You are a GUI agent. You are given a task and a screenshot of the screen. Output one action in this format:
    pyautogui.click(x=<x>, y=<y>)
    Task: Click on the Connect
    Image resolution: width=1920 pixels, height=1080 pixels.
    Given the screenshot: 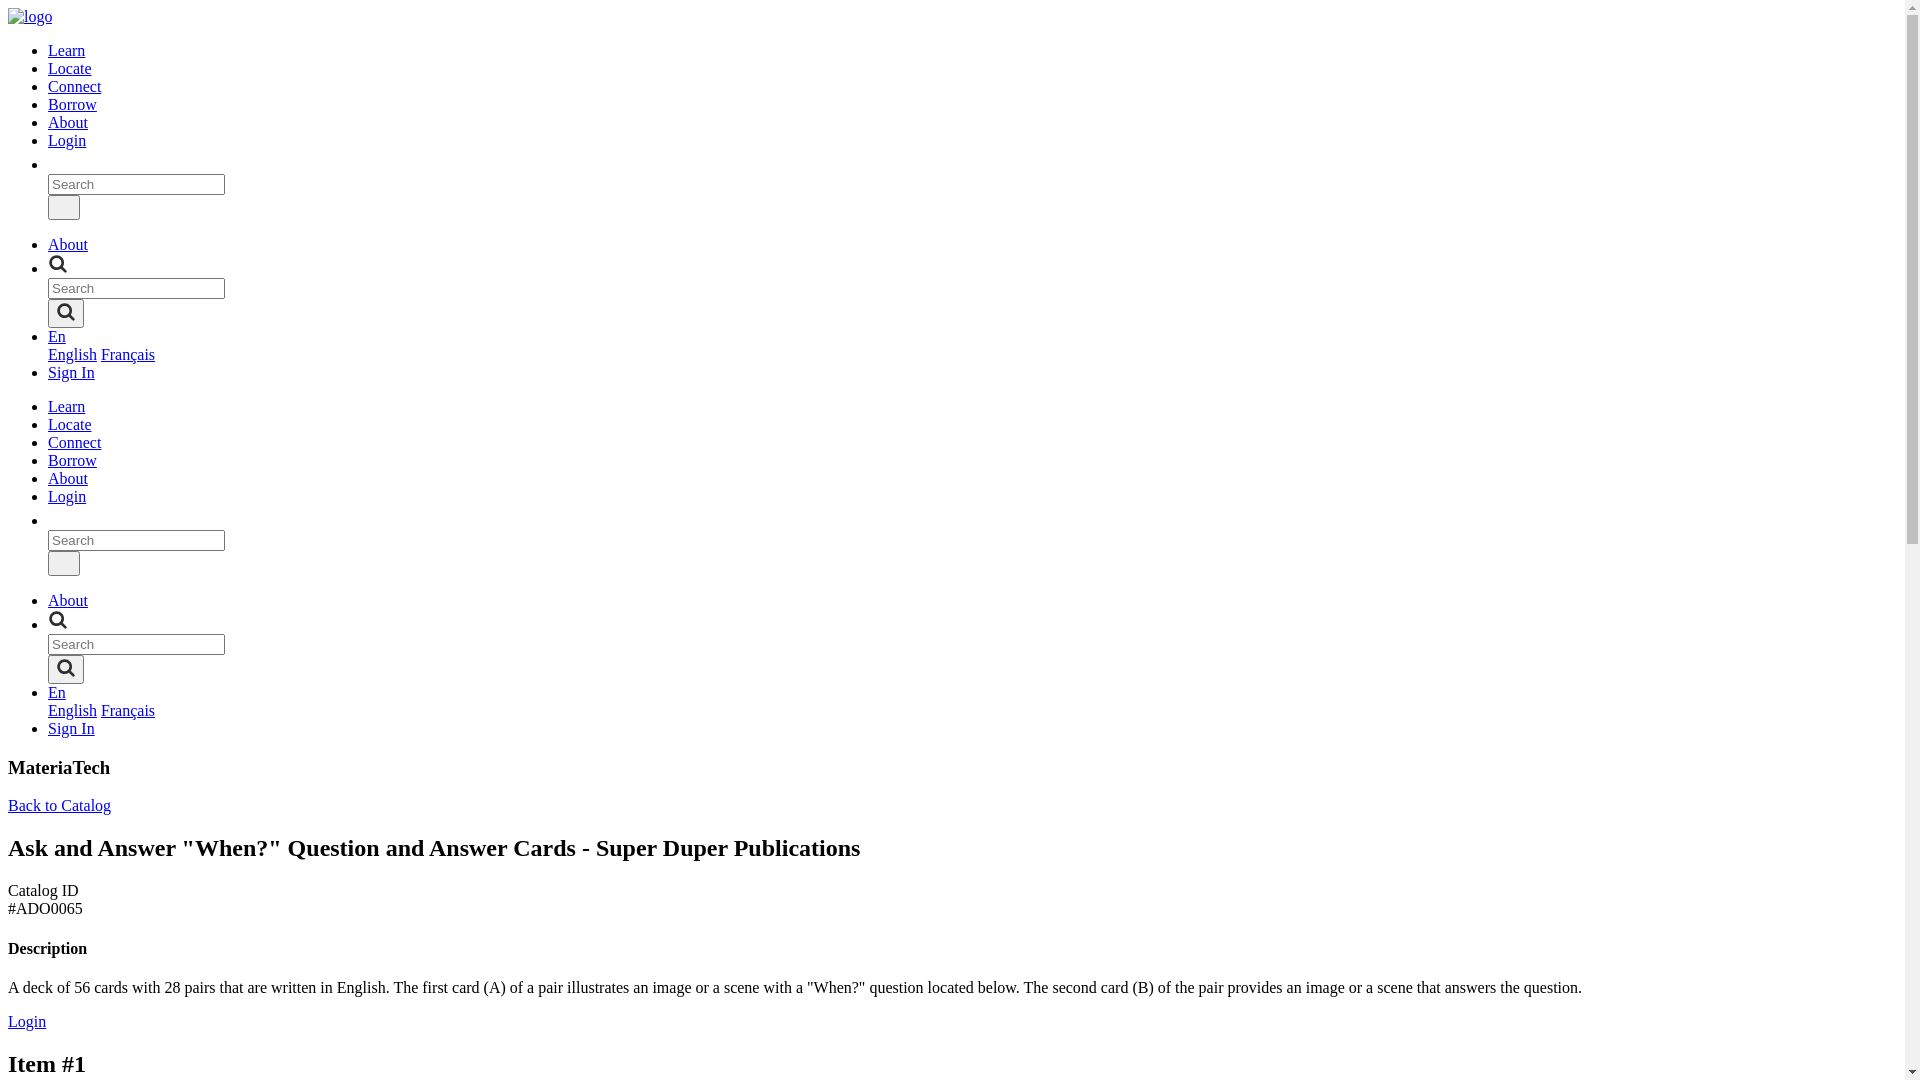 What is the action you would take?
    pyautogui.click(x=74, y=86)
    